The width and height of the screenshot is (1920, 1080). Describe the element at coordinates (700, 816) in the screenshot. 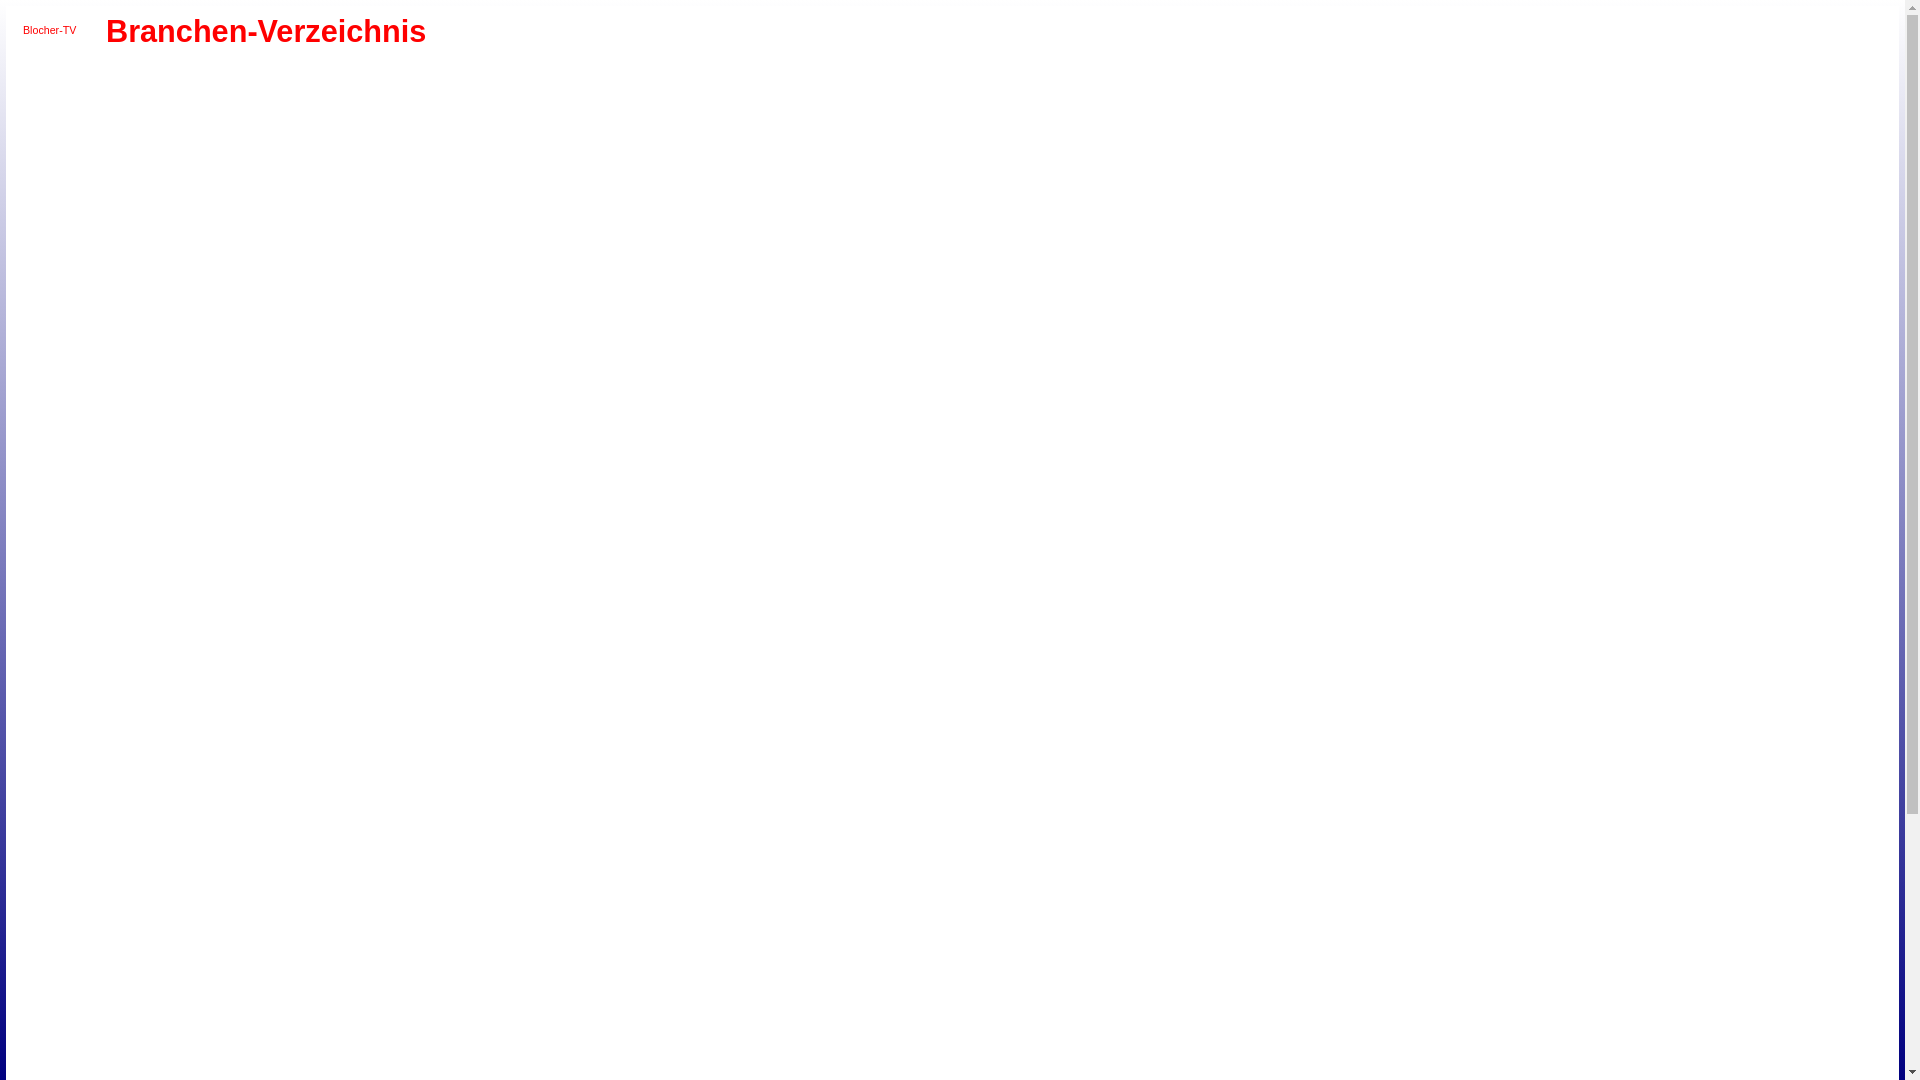

I see `Treffpunkt Bar Herzogenbuchsee Restaurant ` at that location.